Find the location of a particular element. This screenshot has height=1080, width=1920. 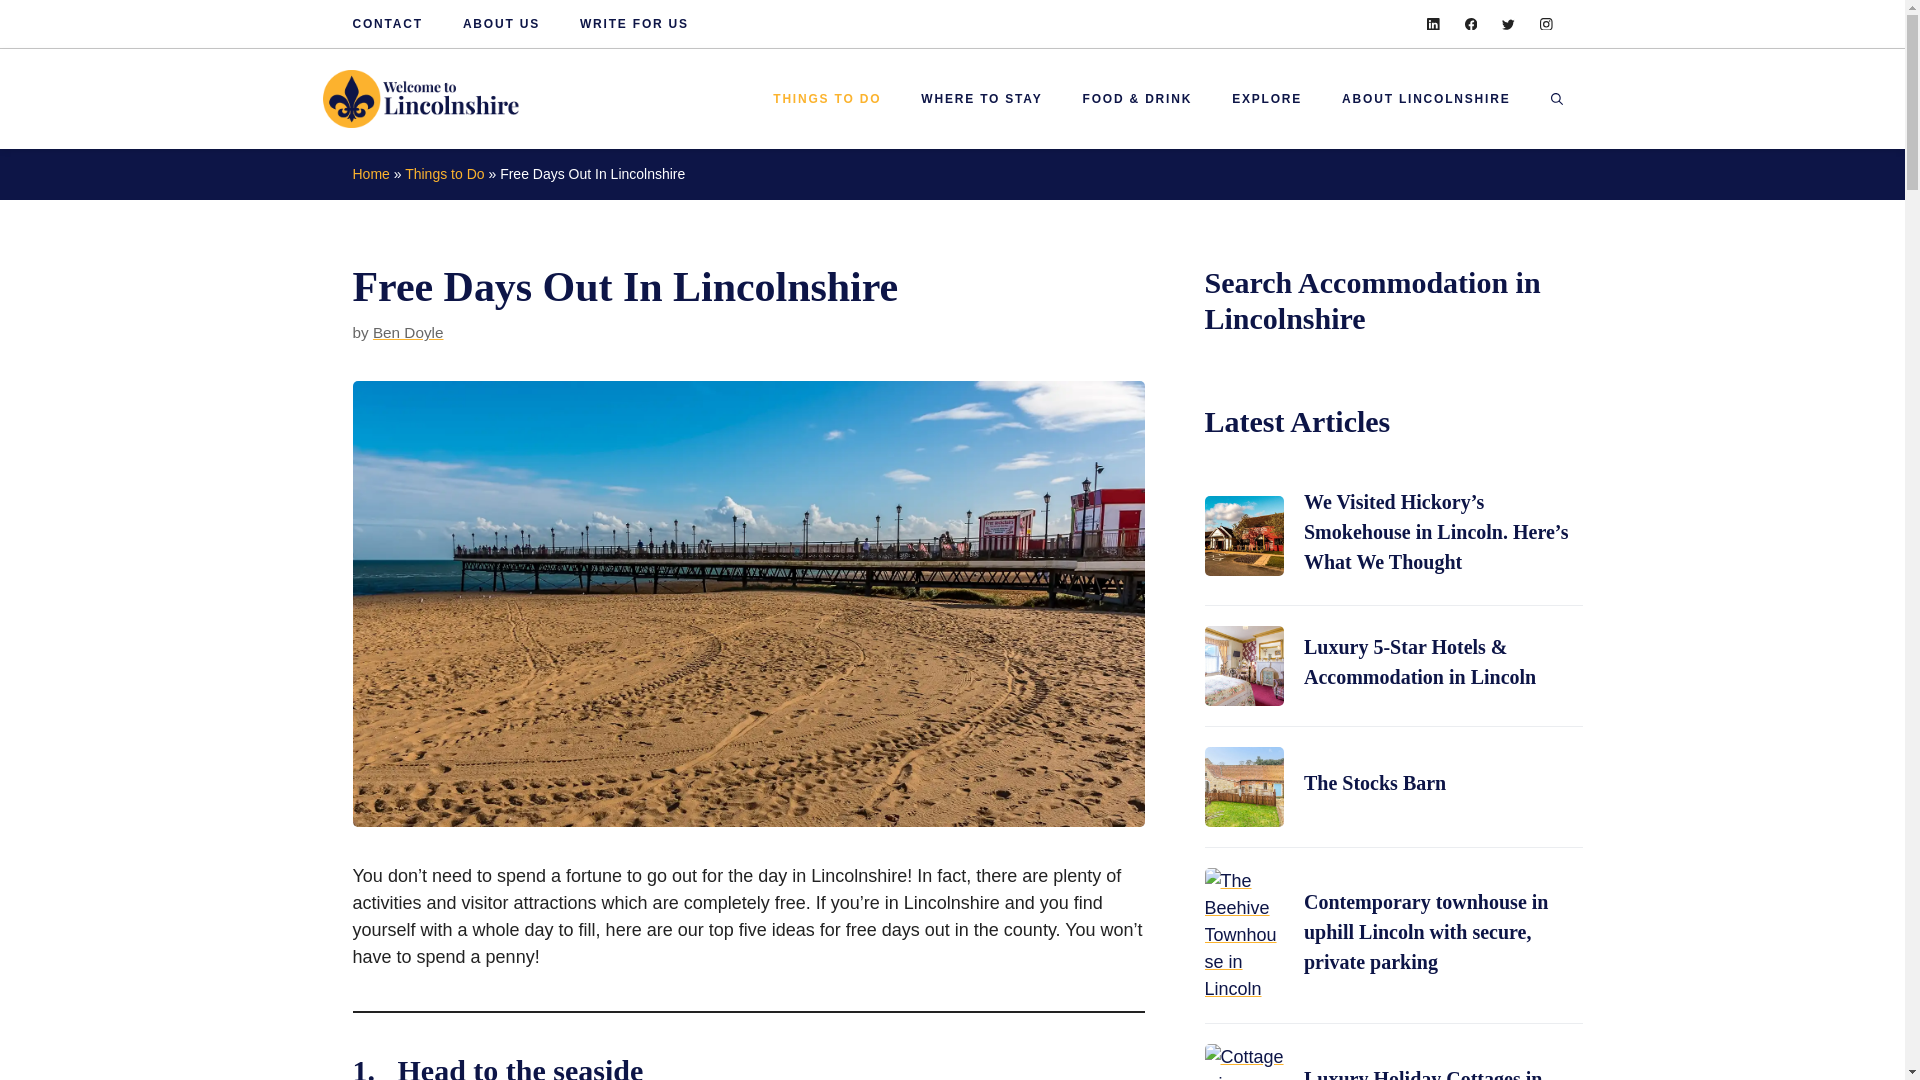

Home is located at coordinates (370, 174).